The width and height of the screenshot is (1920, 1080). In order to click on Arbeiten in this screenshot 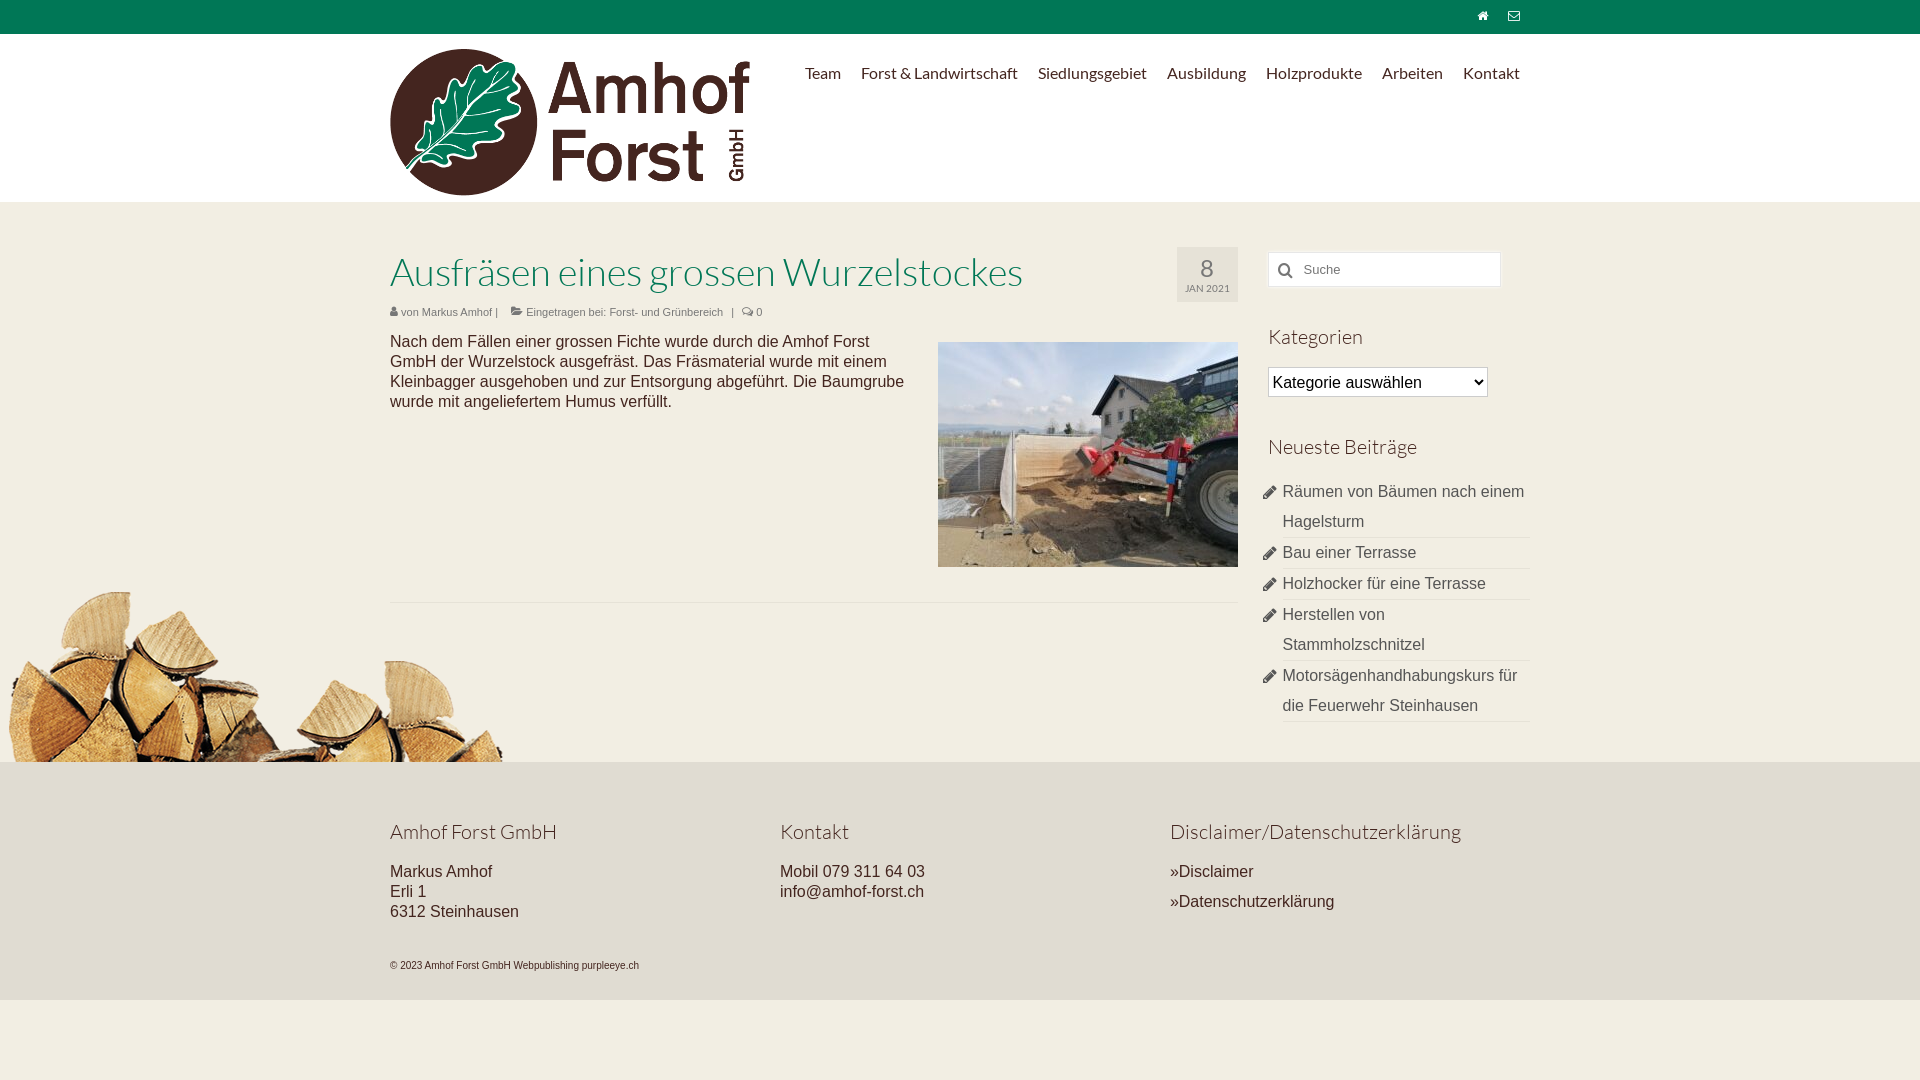, I will do `click(1412, 73)`.